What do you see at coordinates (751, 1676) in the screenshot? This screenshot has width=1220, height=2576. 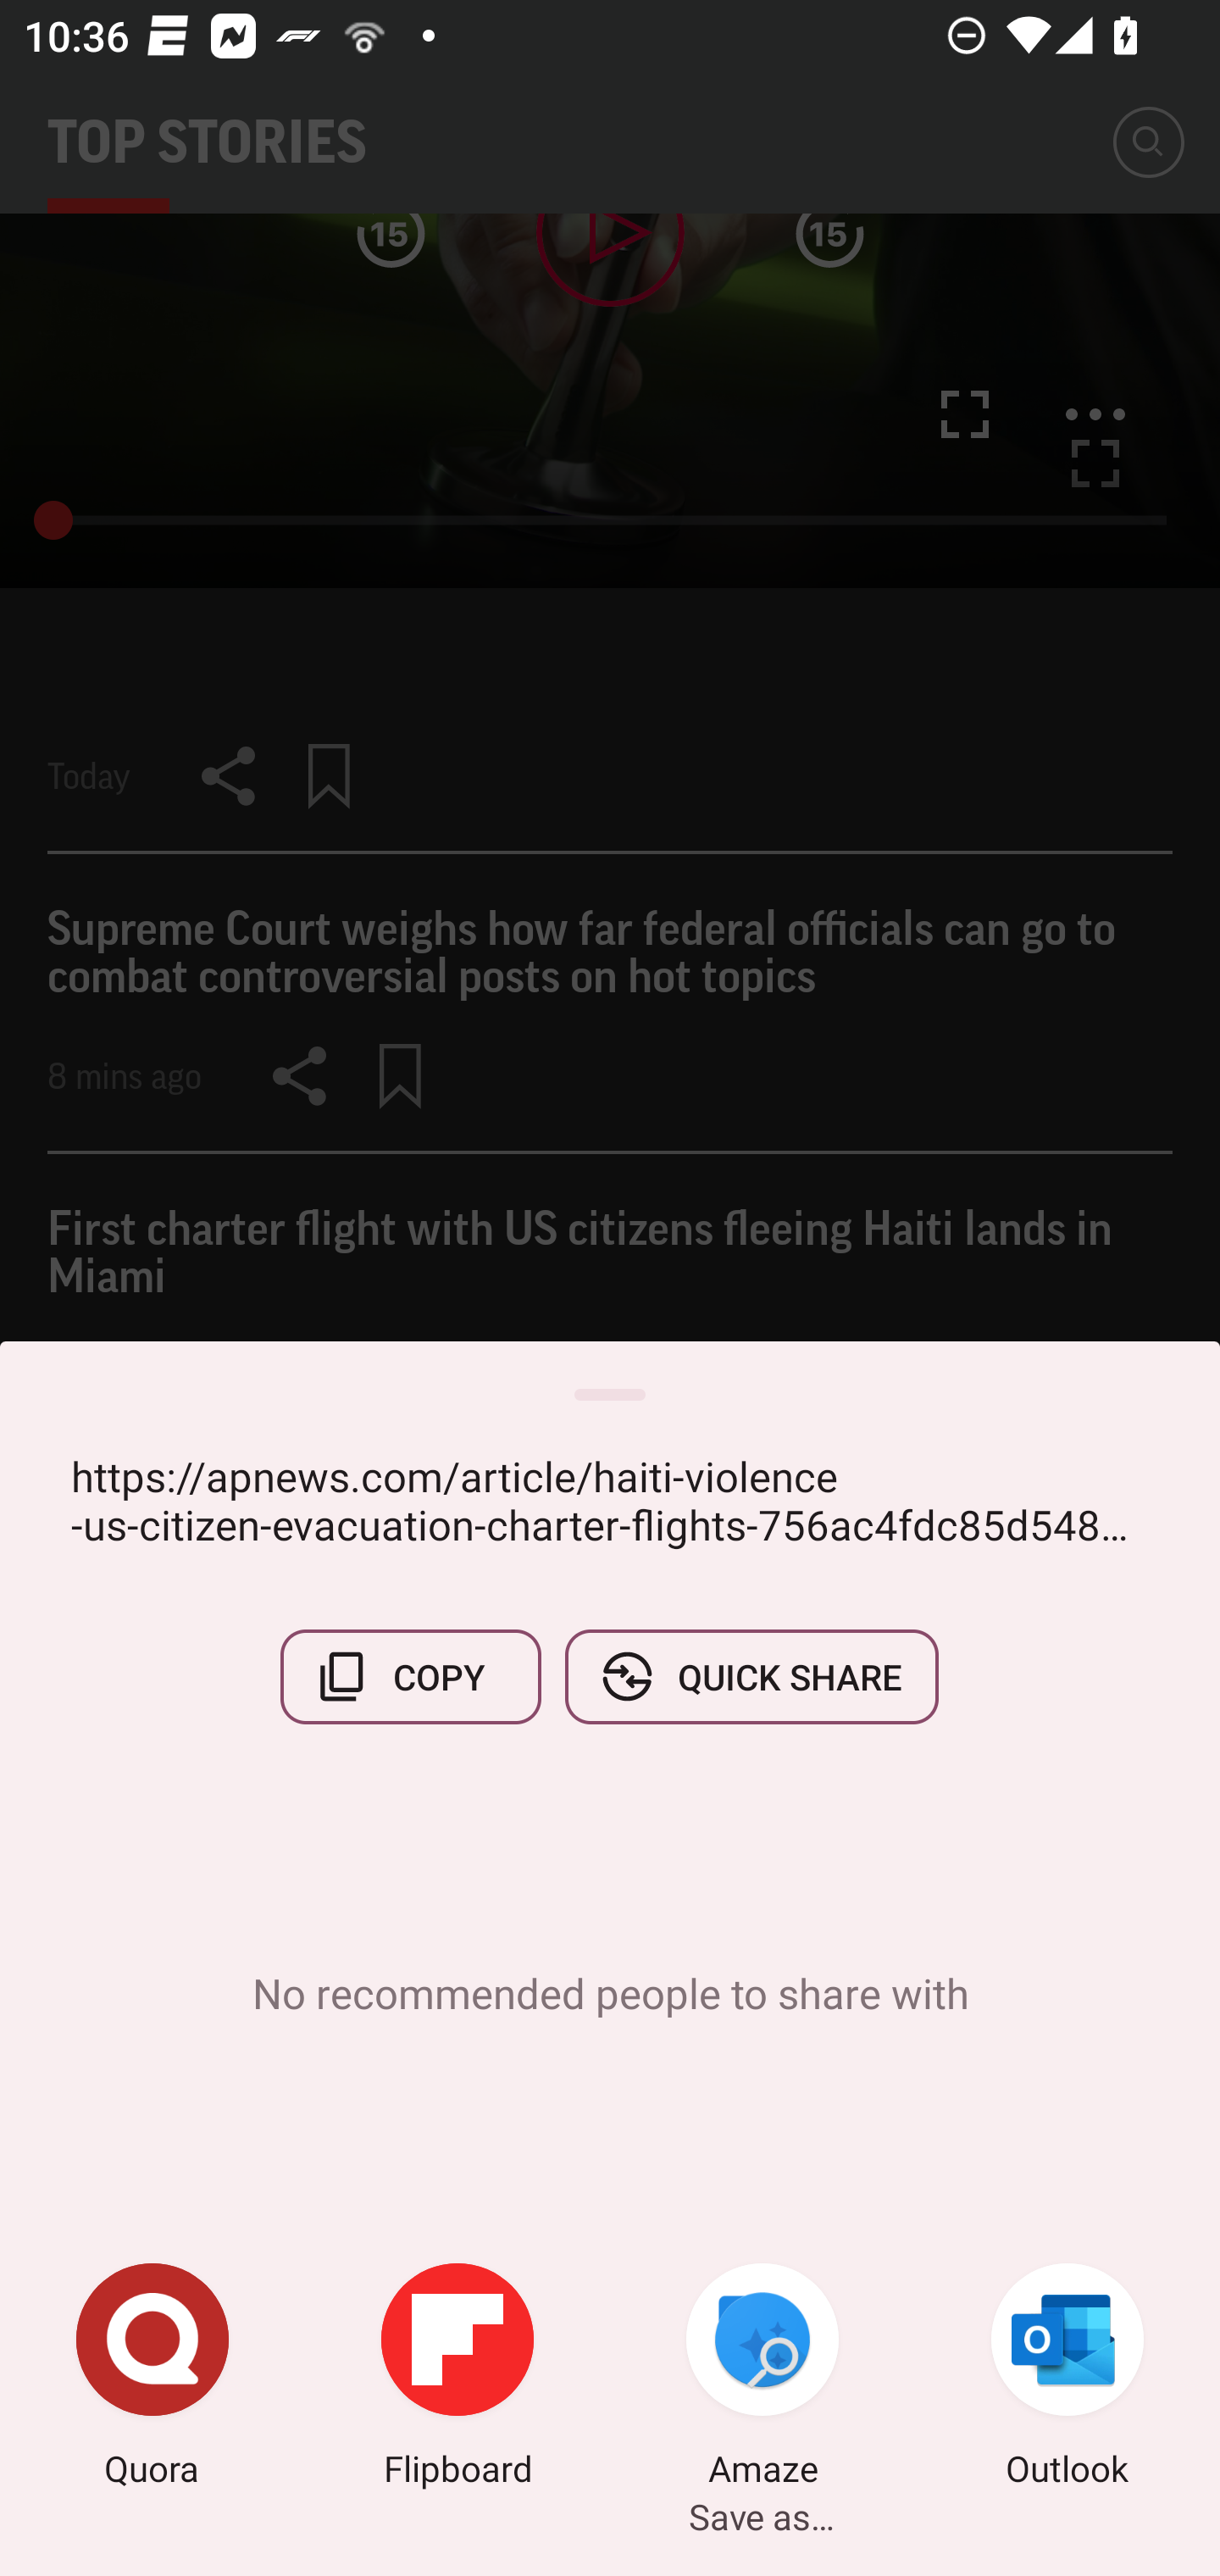 I see `QUICK SHARE` at bounding box center [751, 1676].